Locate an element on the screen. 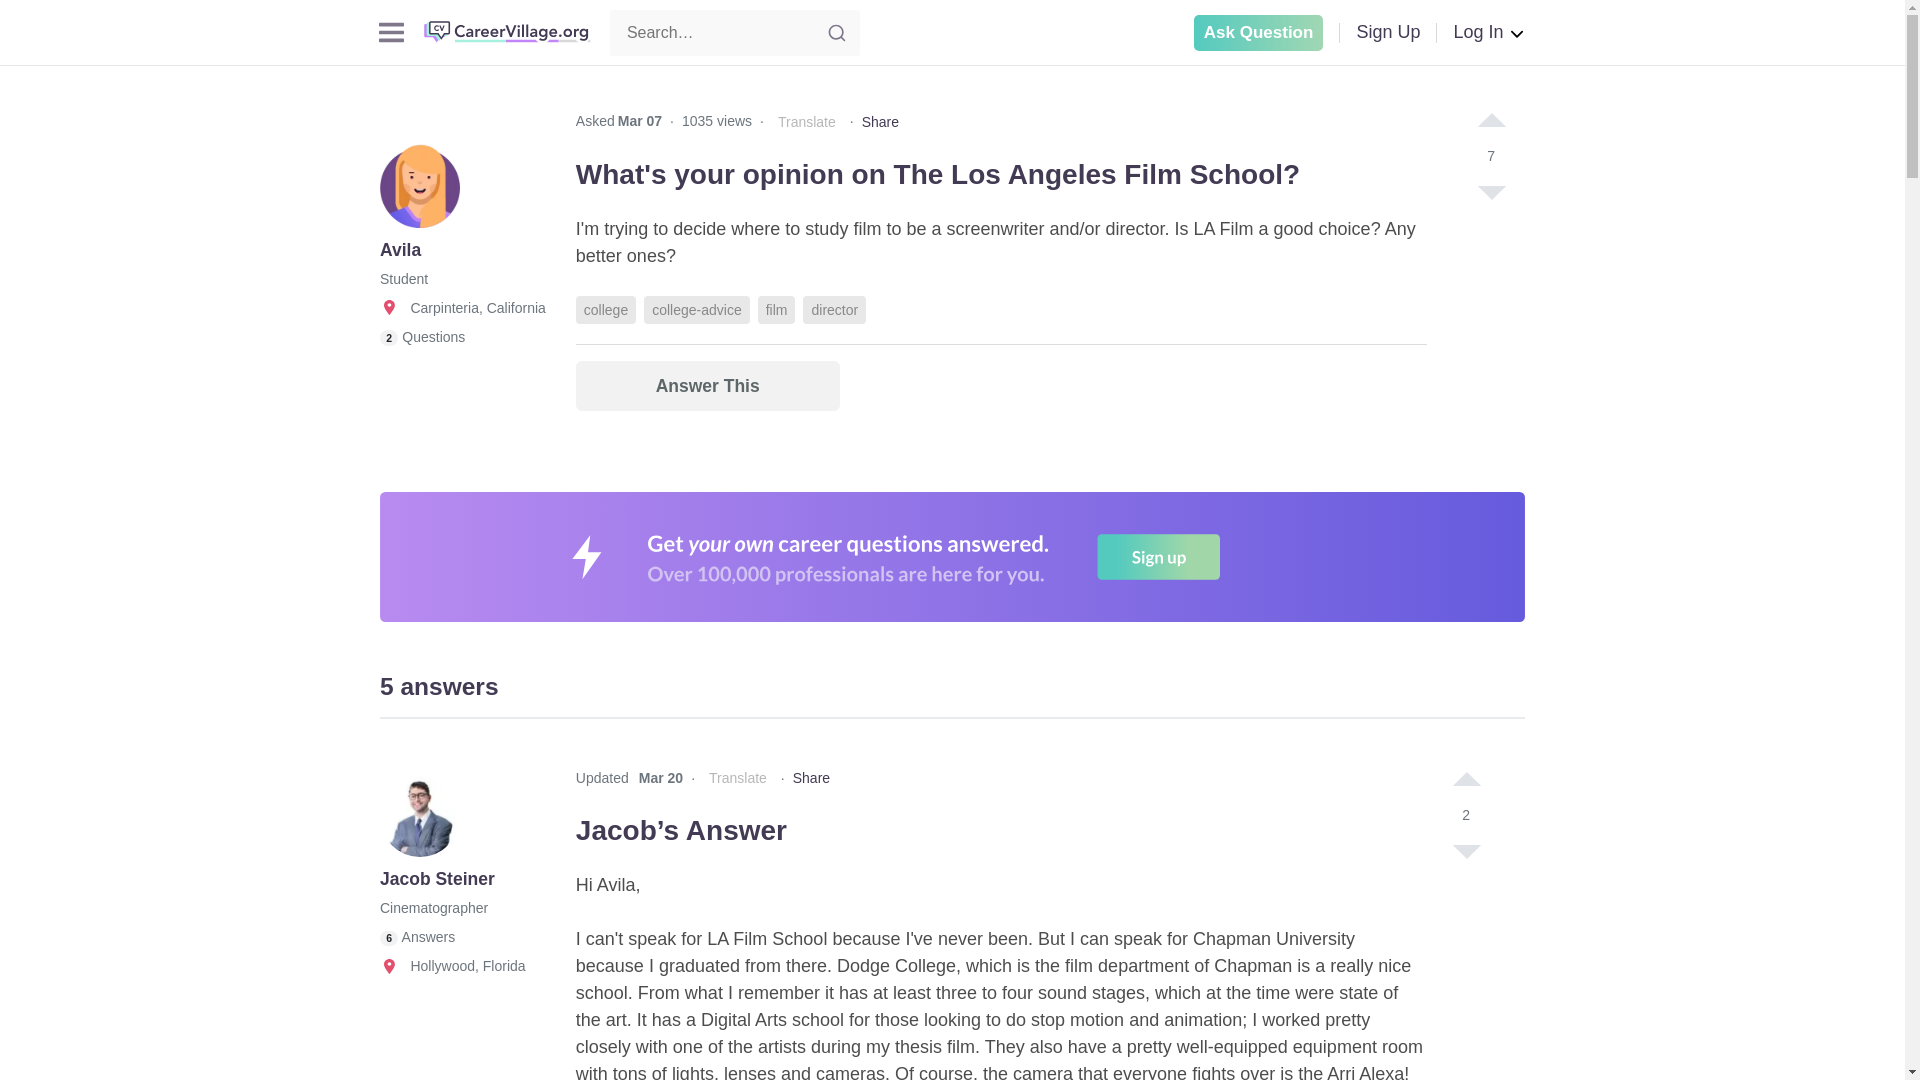 This screenshot has width=1920, height=1080. Translate is located at coordinates (806, 122).